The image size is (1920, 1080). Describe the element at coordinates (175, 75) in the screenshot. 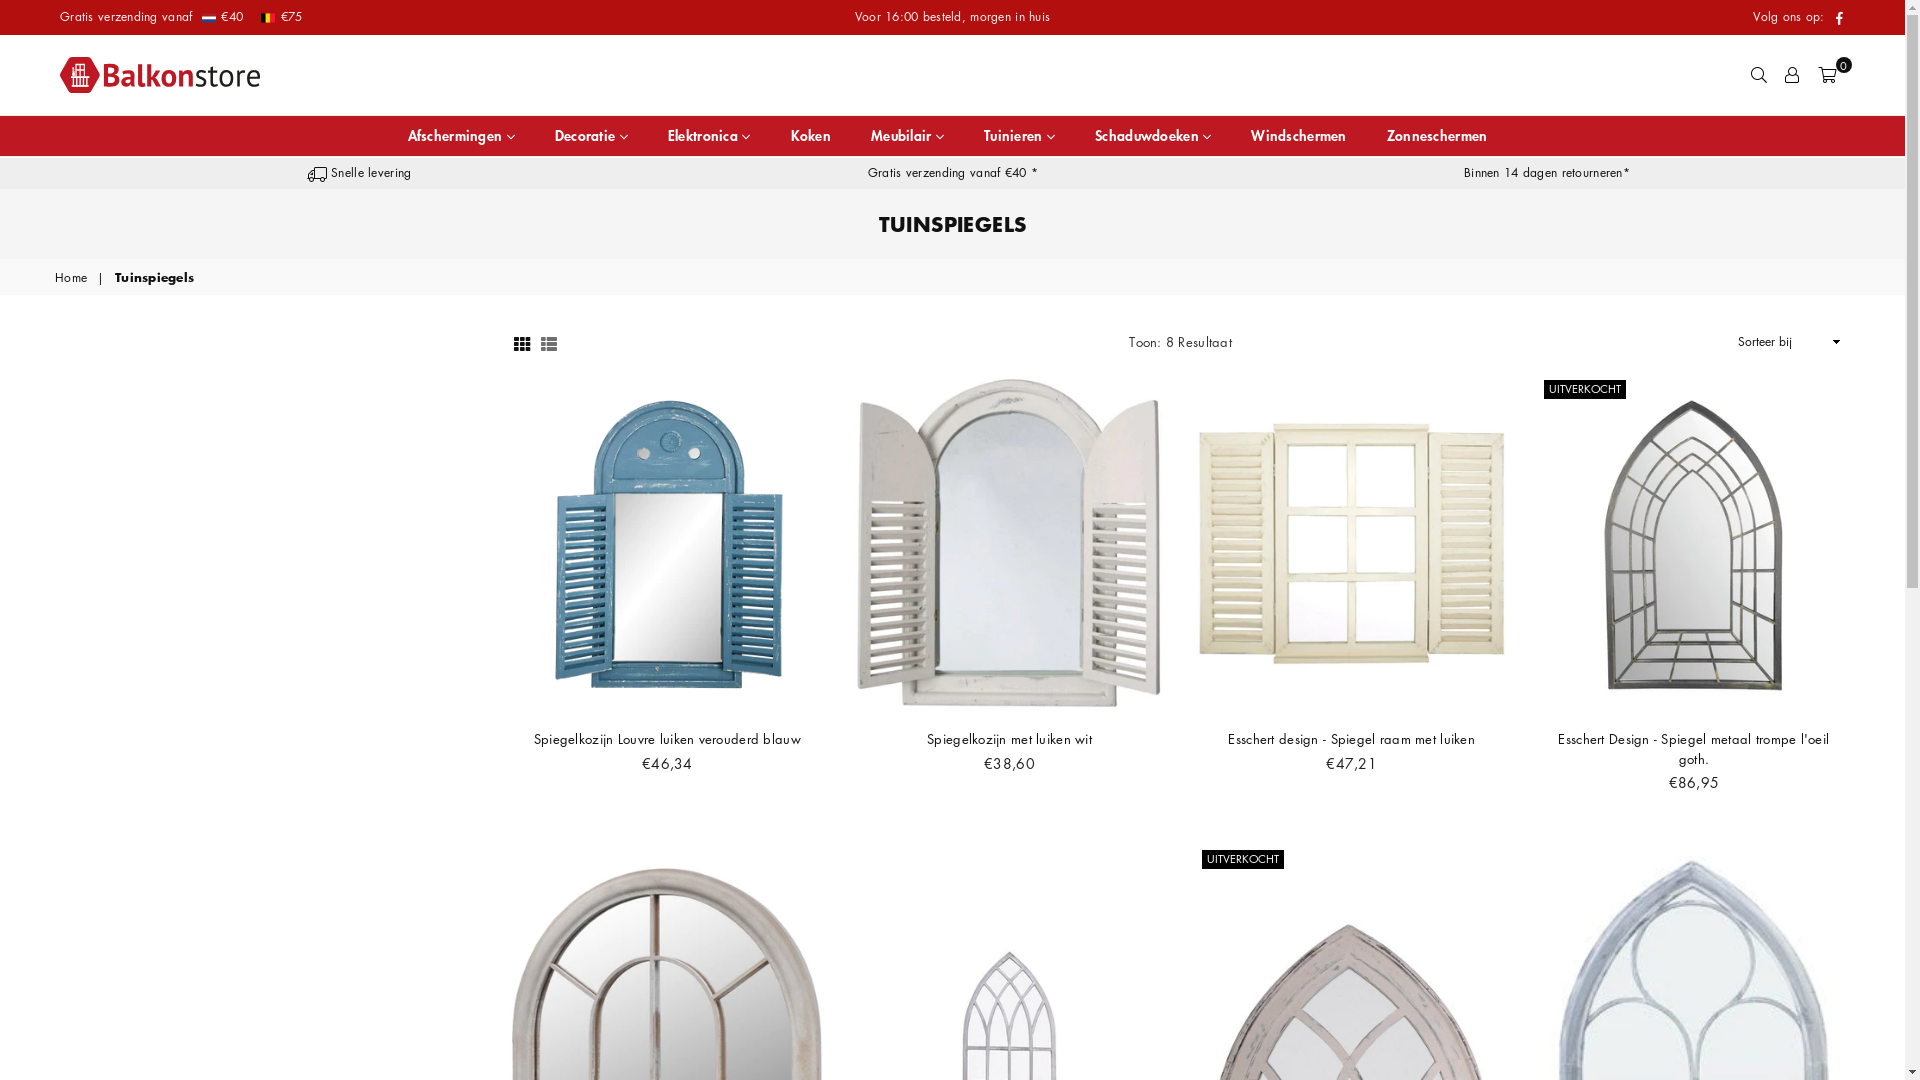

I see `Balkonstore` at that location.